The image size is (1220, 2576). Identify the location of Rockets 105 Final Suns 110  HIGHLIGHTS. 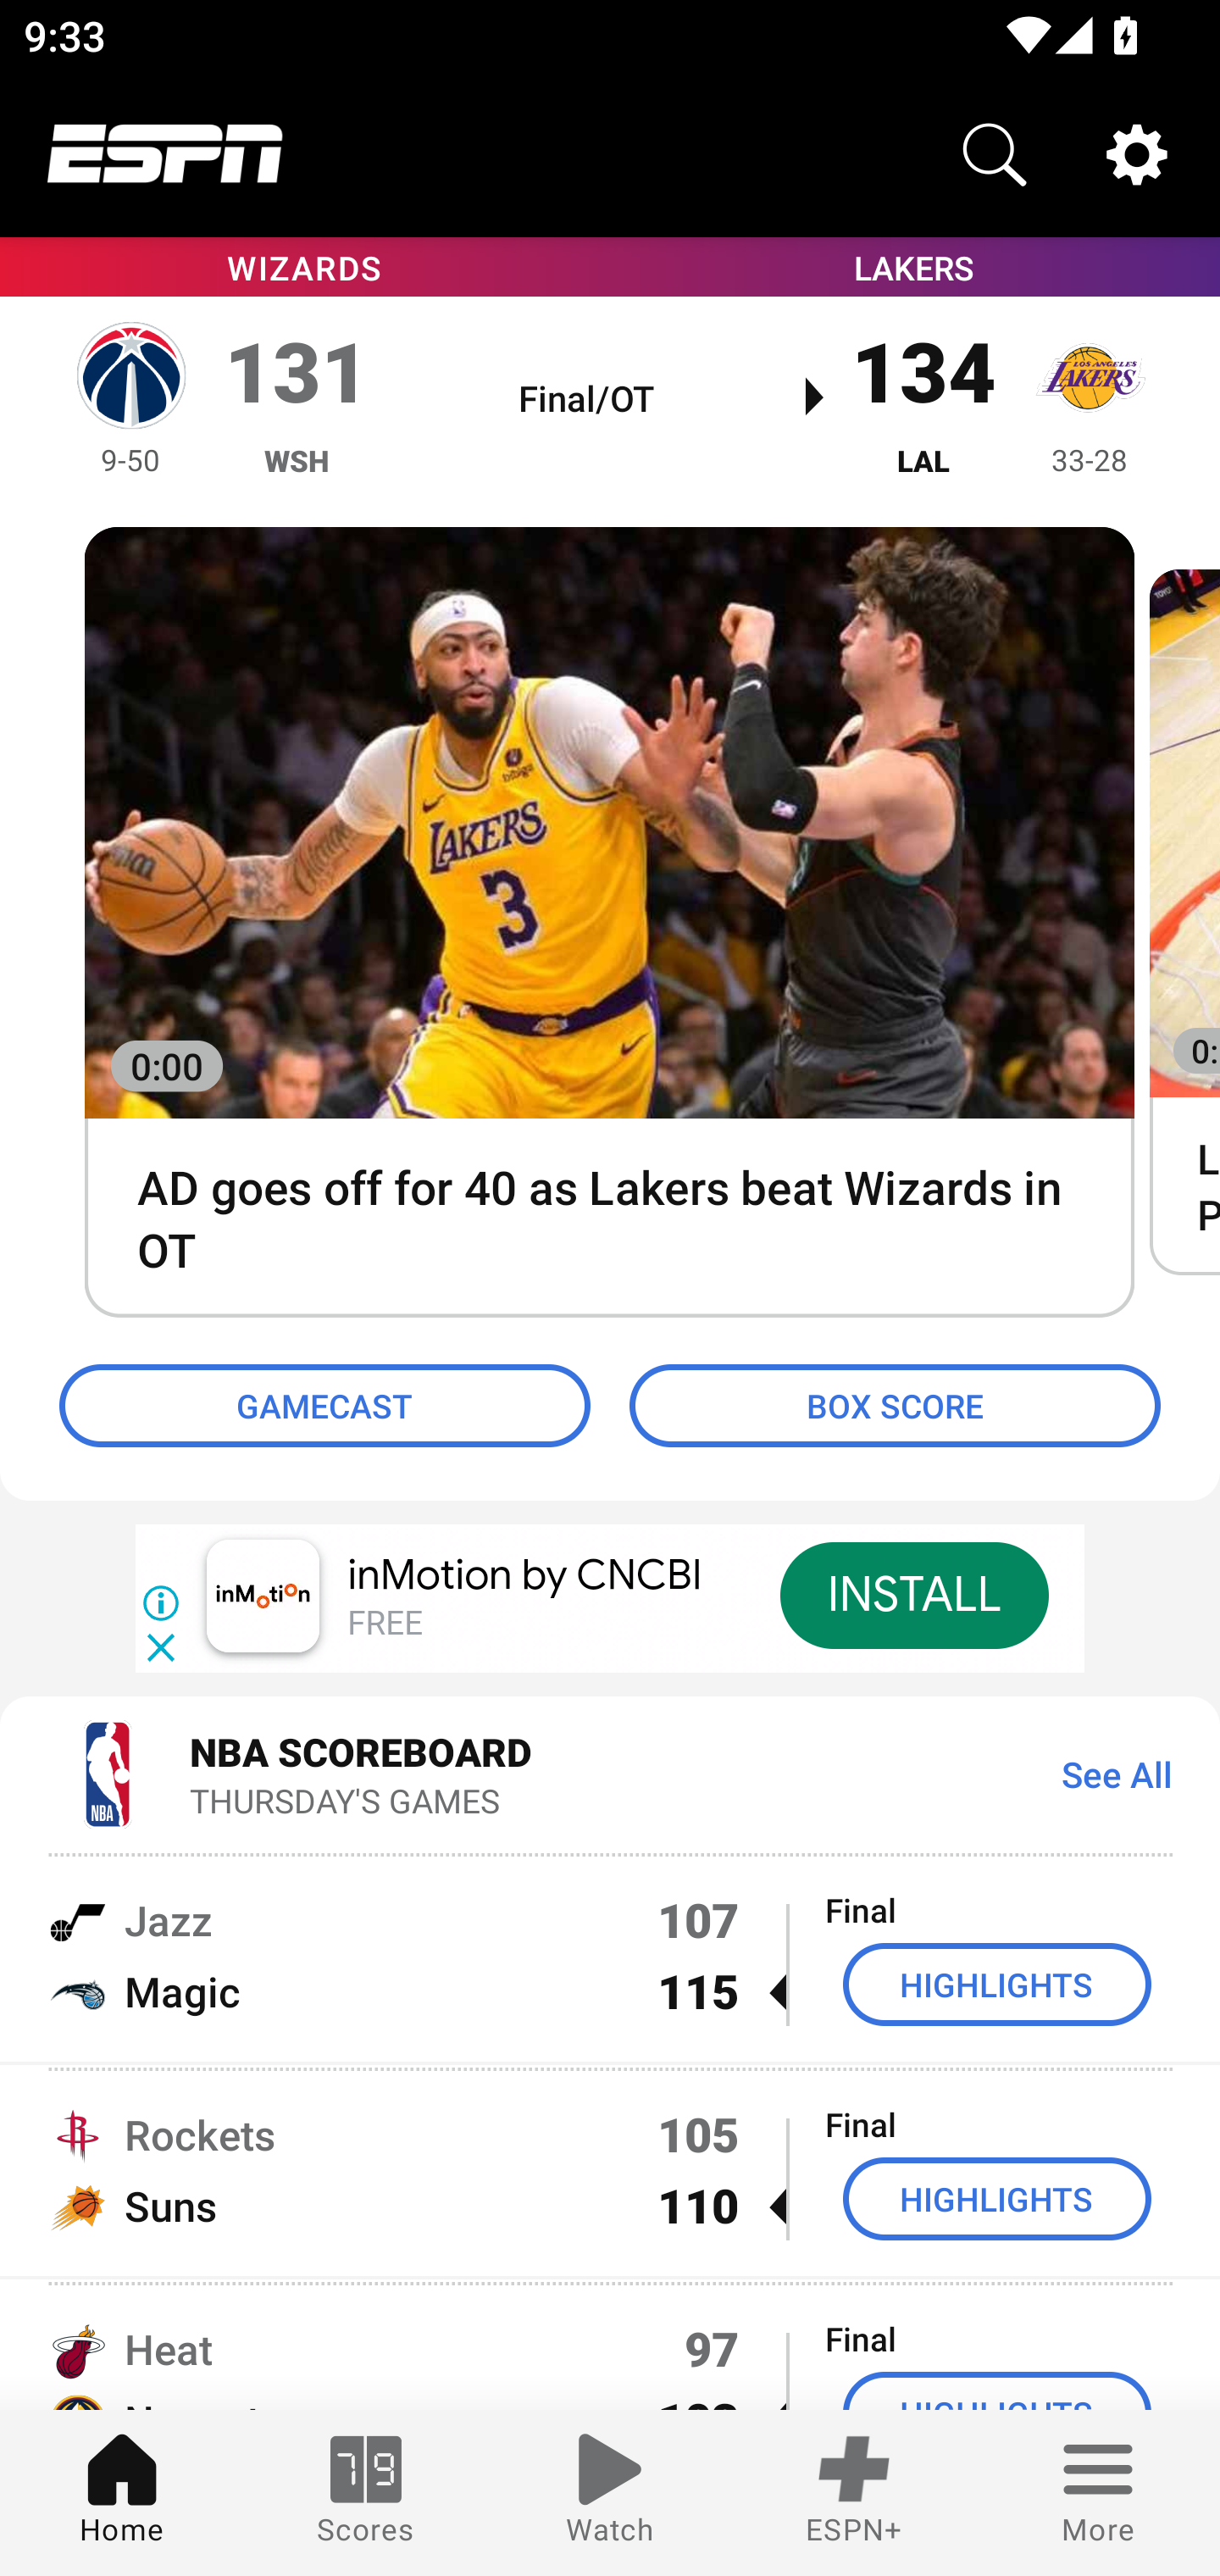
(610, 2171).